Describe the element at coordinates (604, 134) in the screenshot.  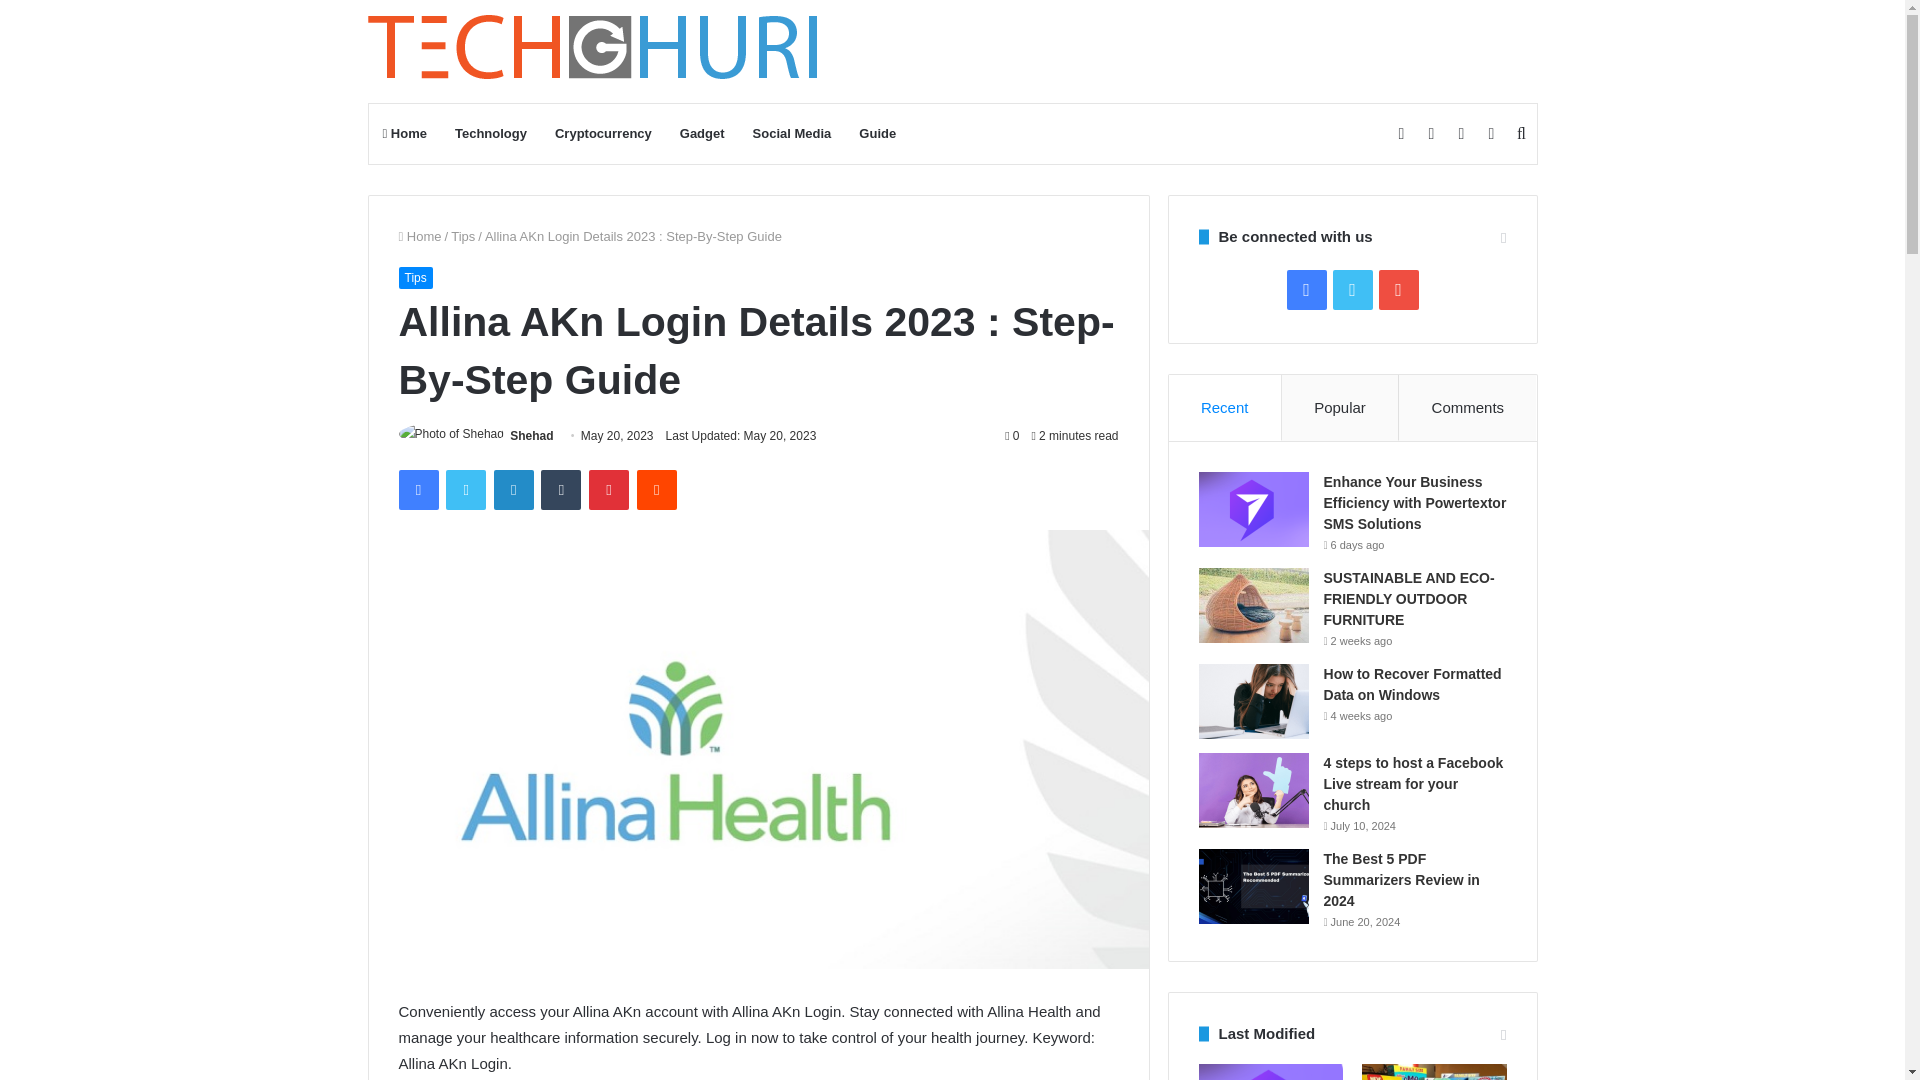
I see `Cryptocurrency` at that location.